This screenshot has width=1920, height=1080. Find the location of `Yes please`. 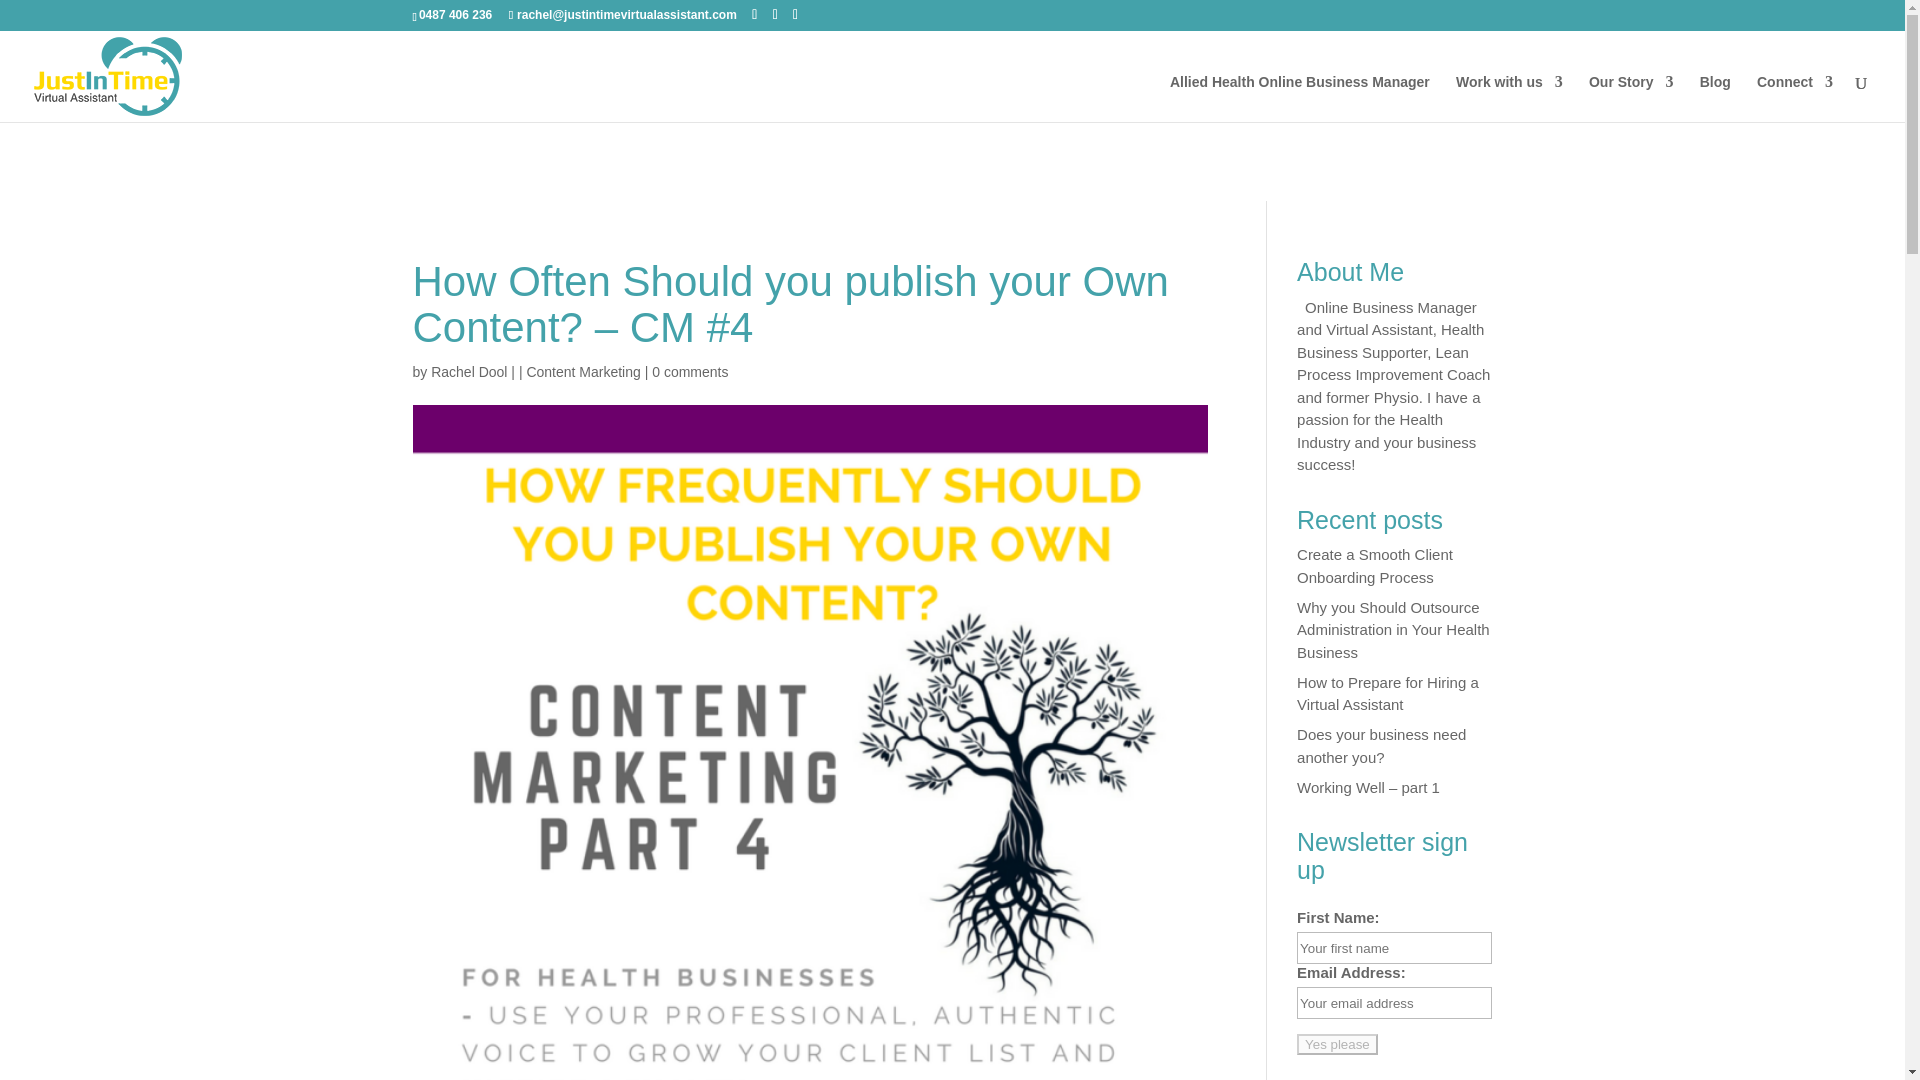

Yes please is located at coordinates (1338, 1044).